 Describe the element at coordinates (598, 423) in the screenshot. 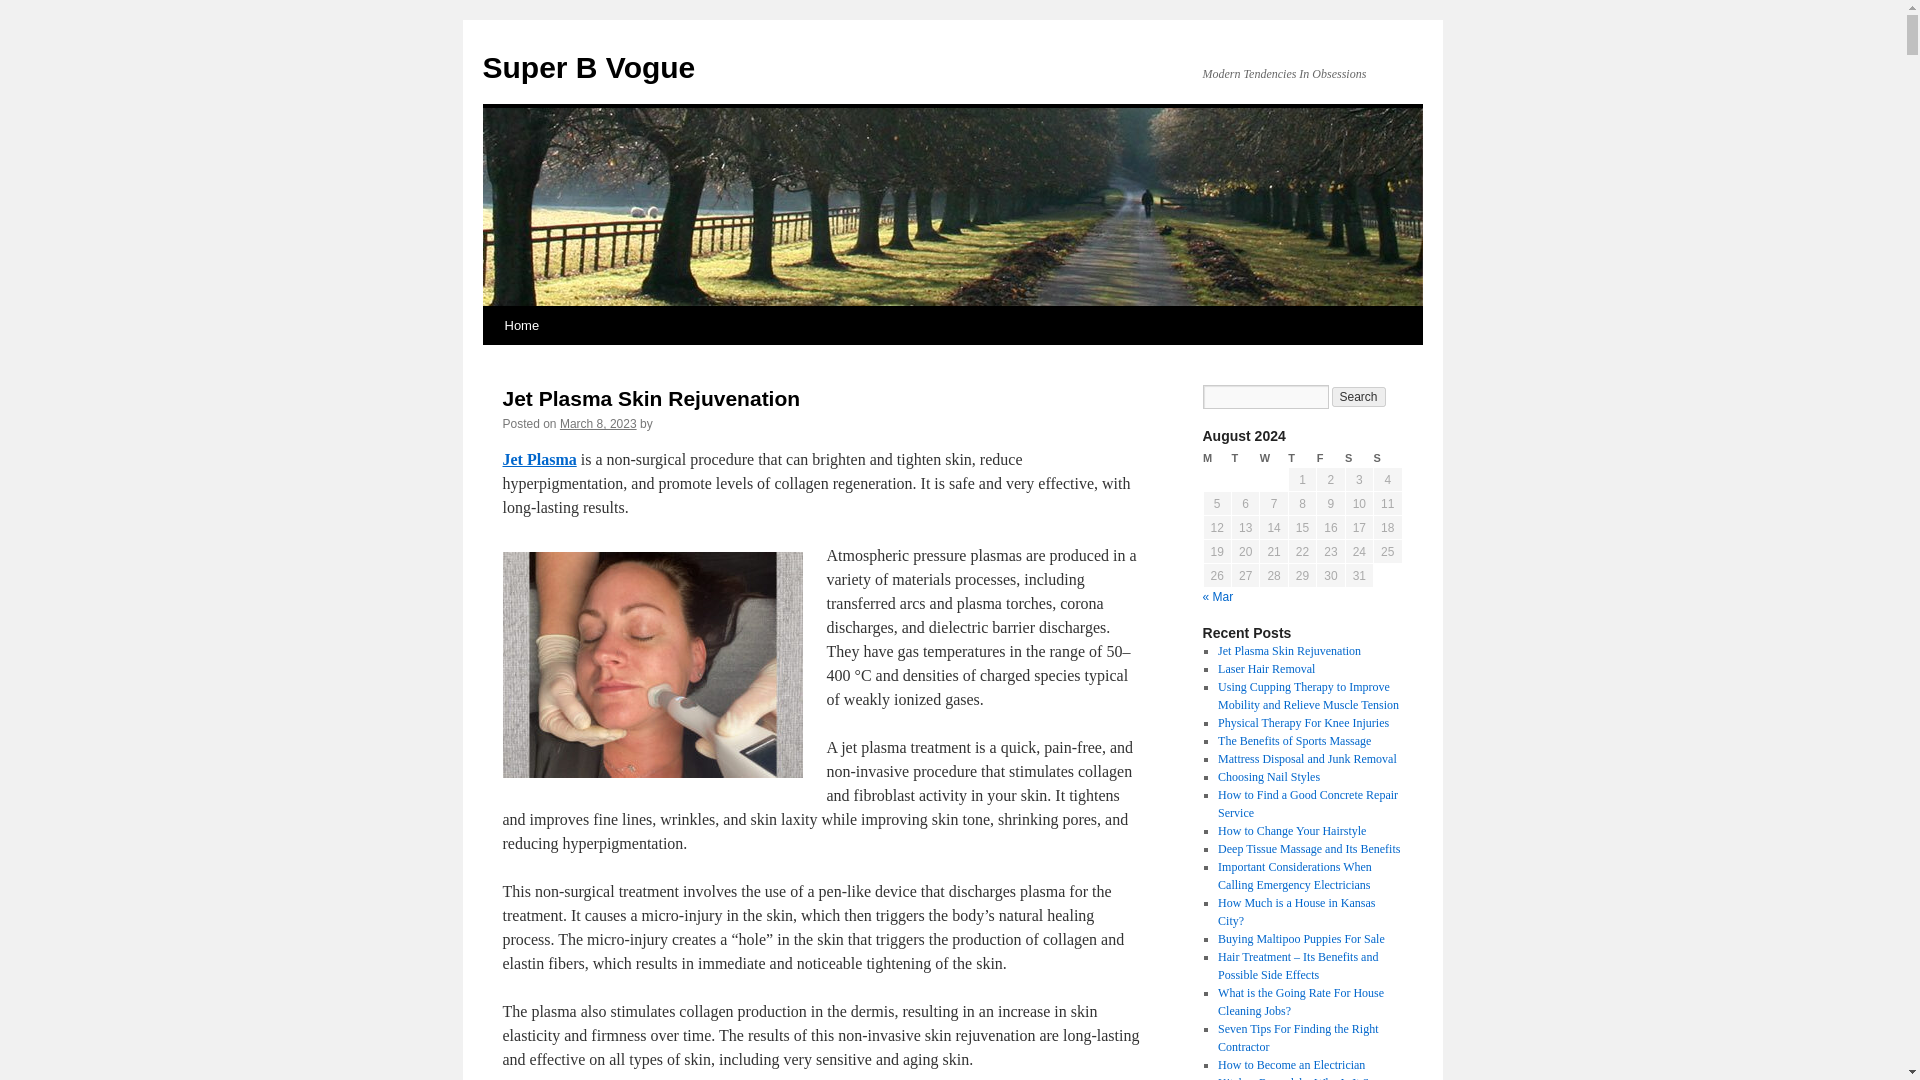

I see `3:56 am` at that location.